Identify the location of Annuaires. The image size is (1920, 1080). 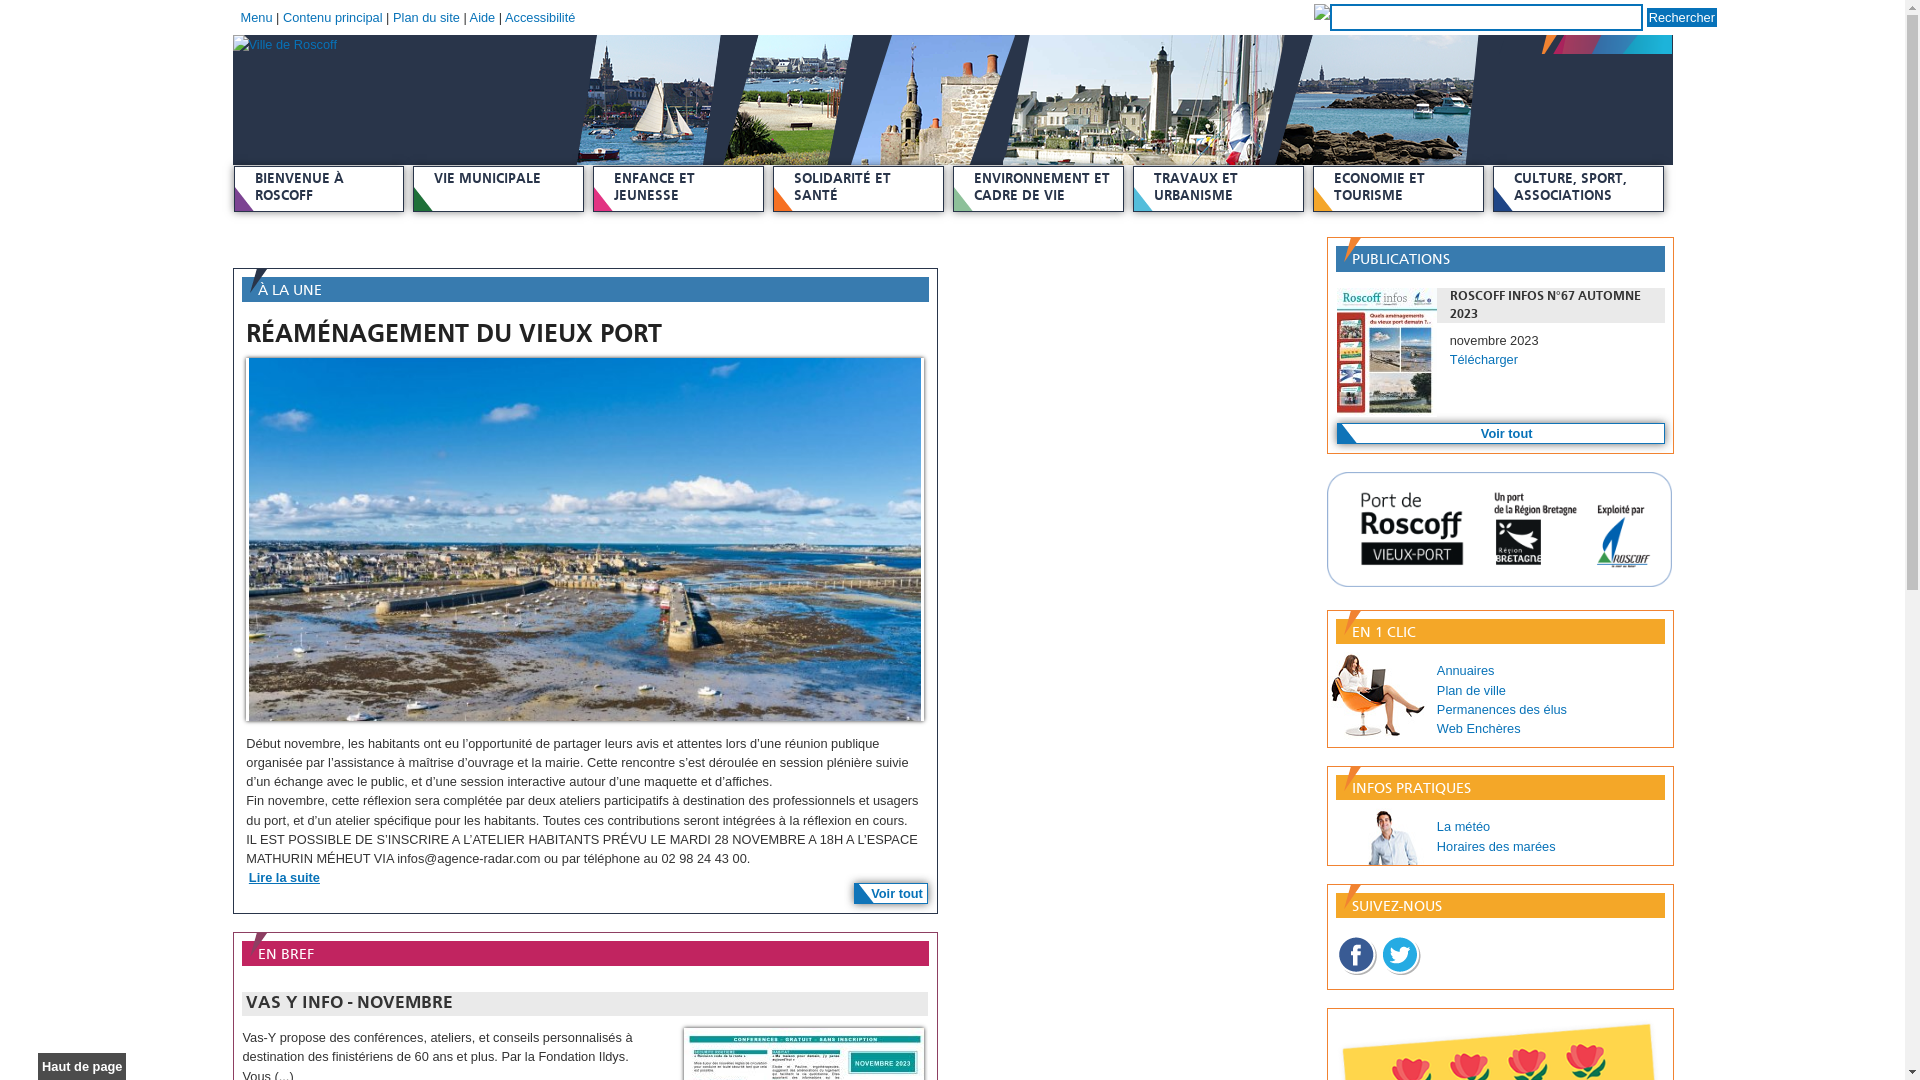
(1466, 670).